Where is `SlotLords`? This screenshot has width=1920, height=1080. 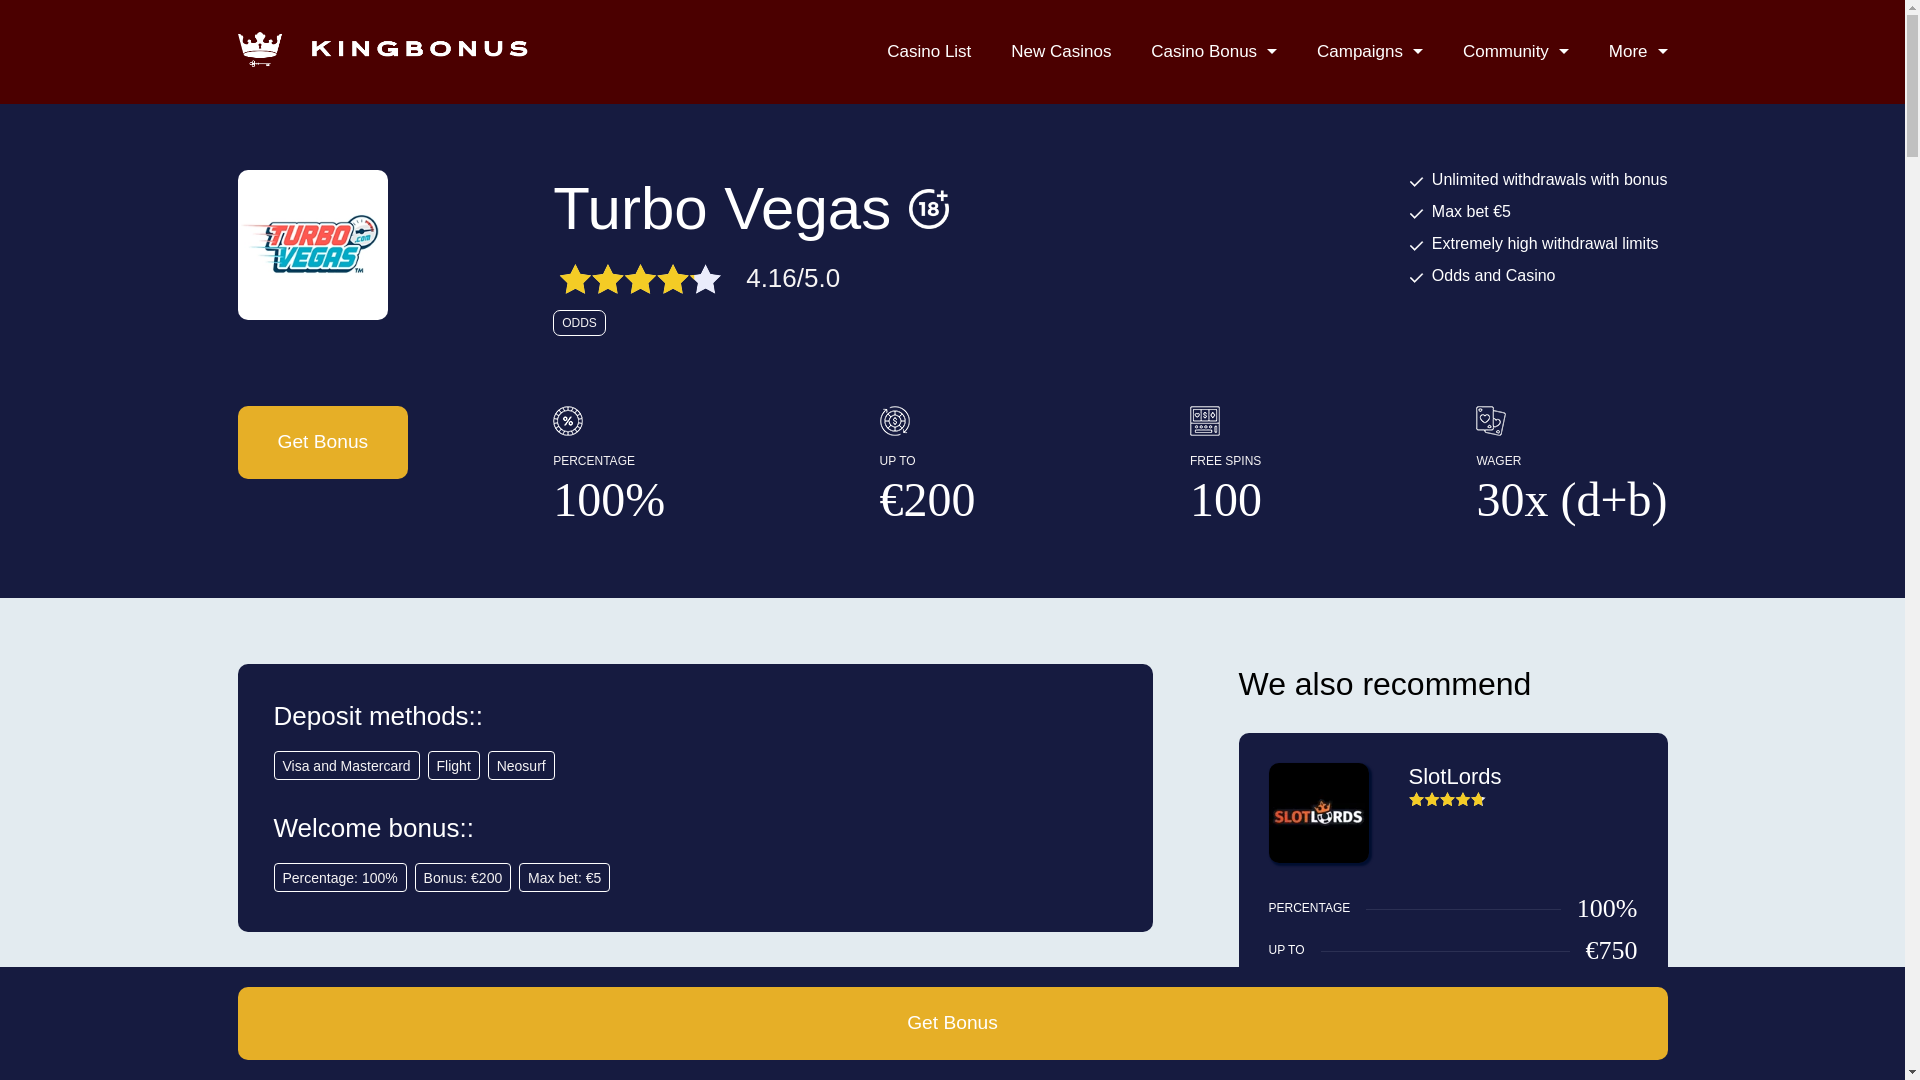 SlotLords is located at coordinates (1454, 776).